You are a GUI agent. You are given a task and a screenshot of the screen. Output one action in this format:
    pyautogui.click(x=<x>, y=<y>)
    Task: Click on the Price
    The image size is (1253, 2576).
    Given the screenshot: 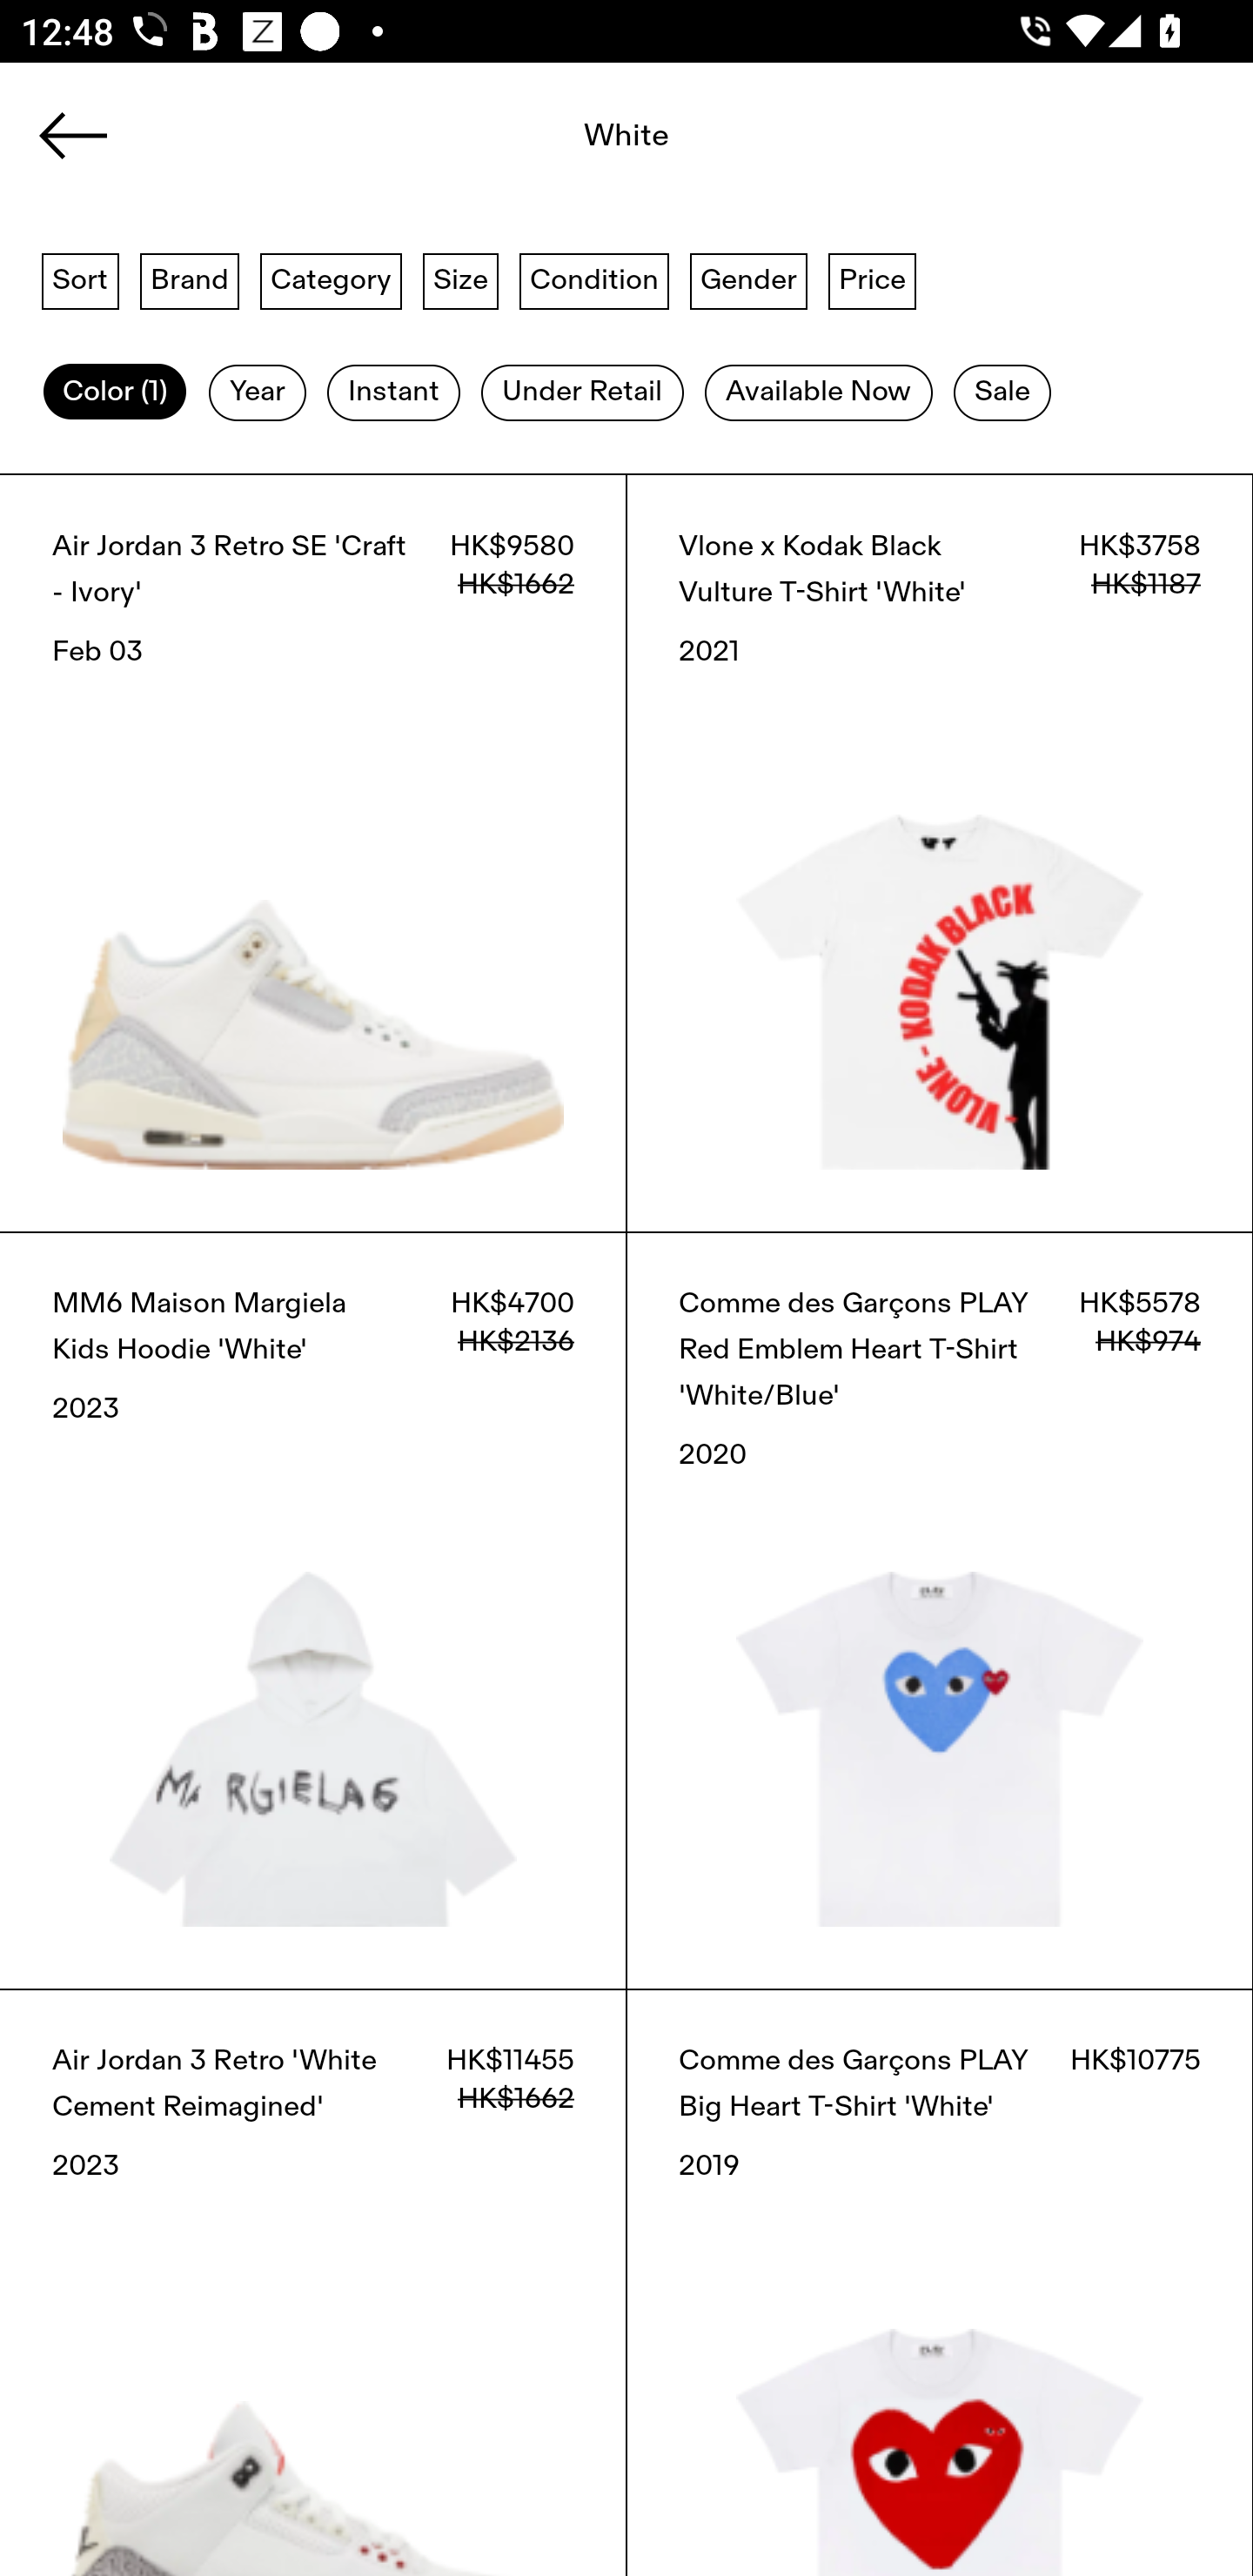 What is the action you would take?
    pyautogui.click(x=872, y=279)
    